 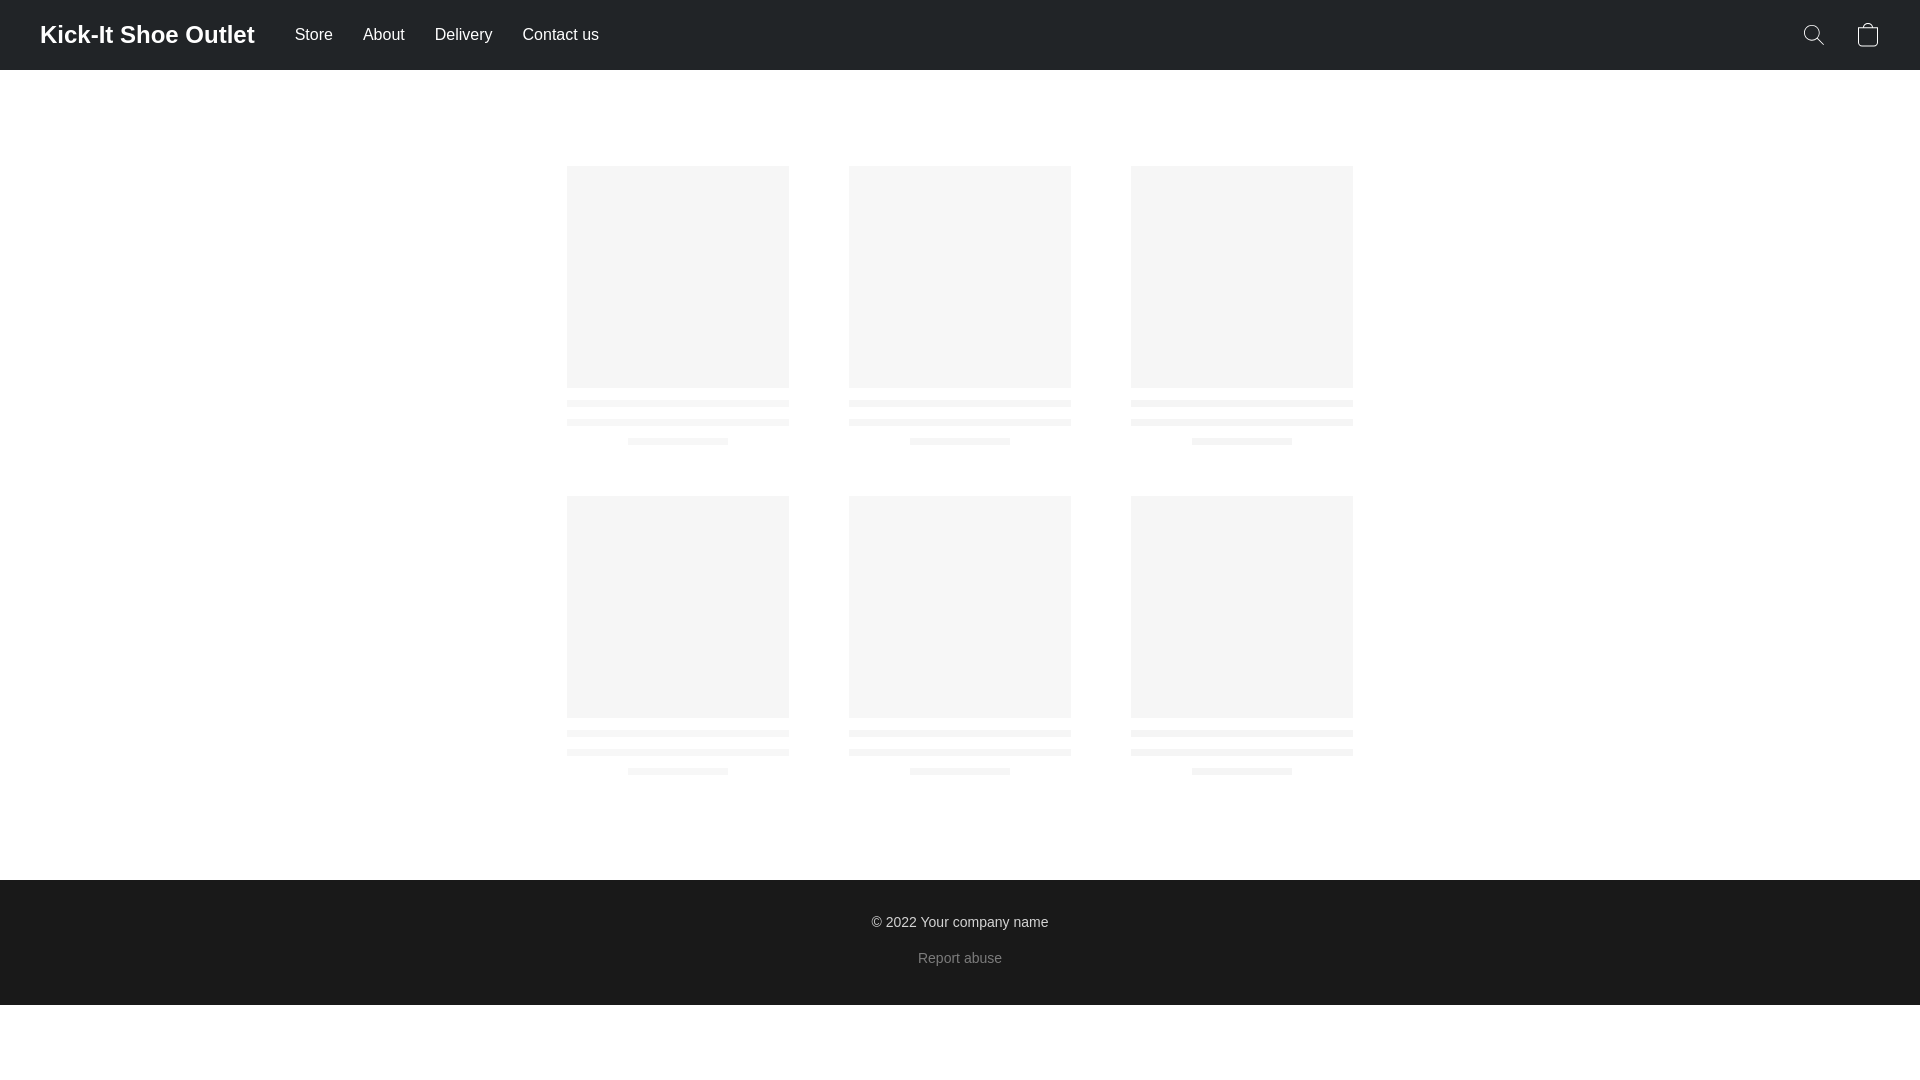 What do you see at coordinates (464, 35) in the screenshot?
I see `Delivery` at bounding box center [464, 35].